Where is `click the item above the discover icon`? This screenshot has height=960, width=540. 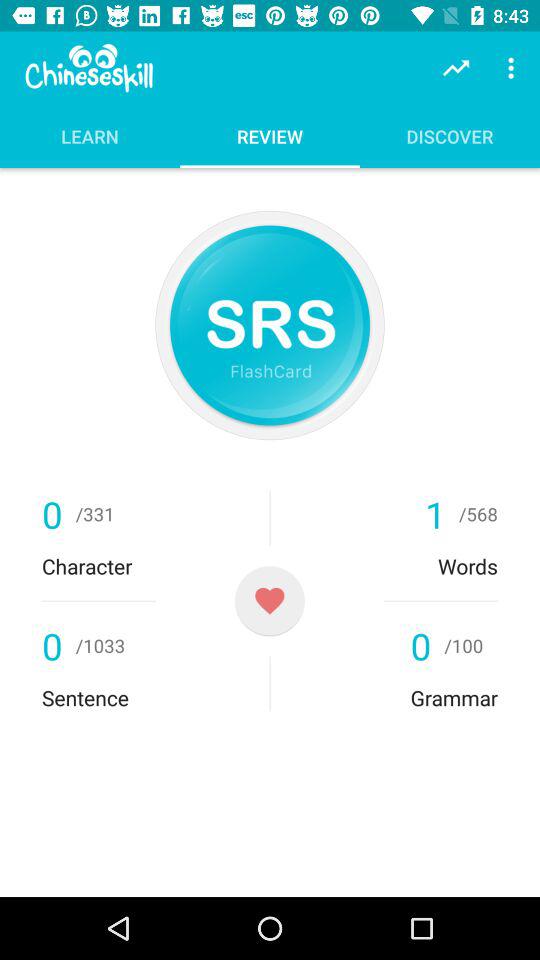 click the item above the discover icon is located at coordinates (456, 68).